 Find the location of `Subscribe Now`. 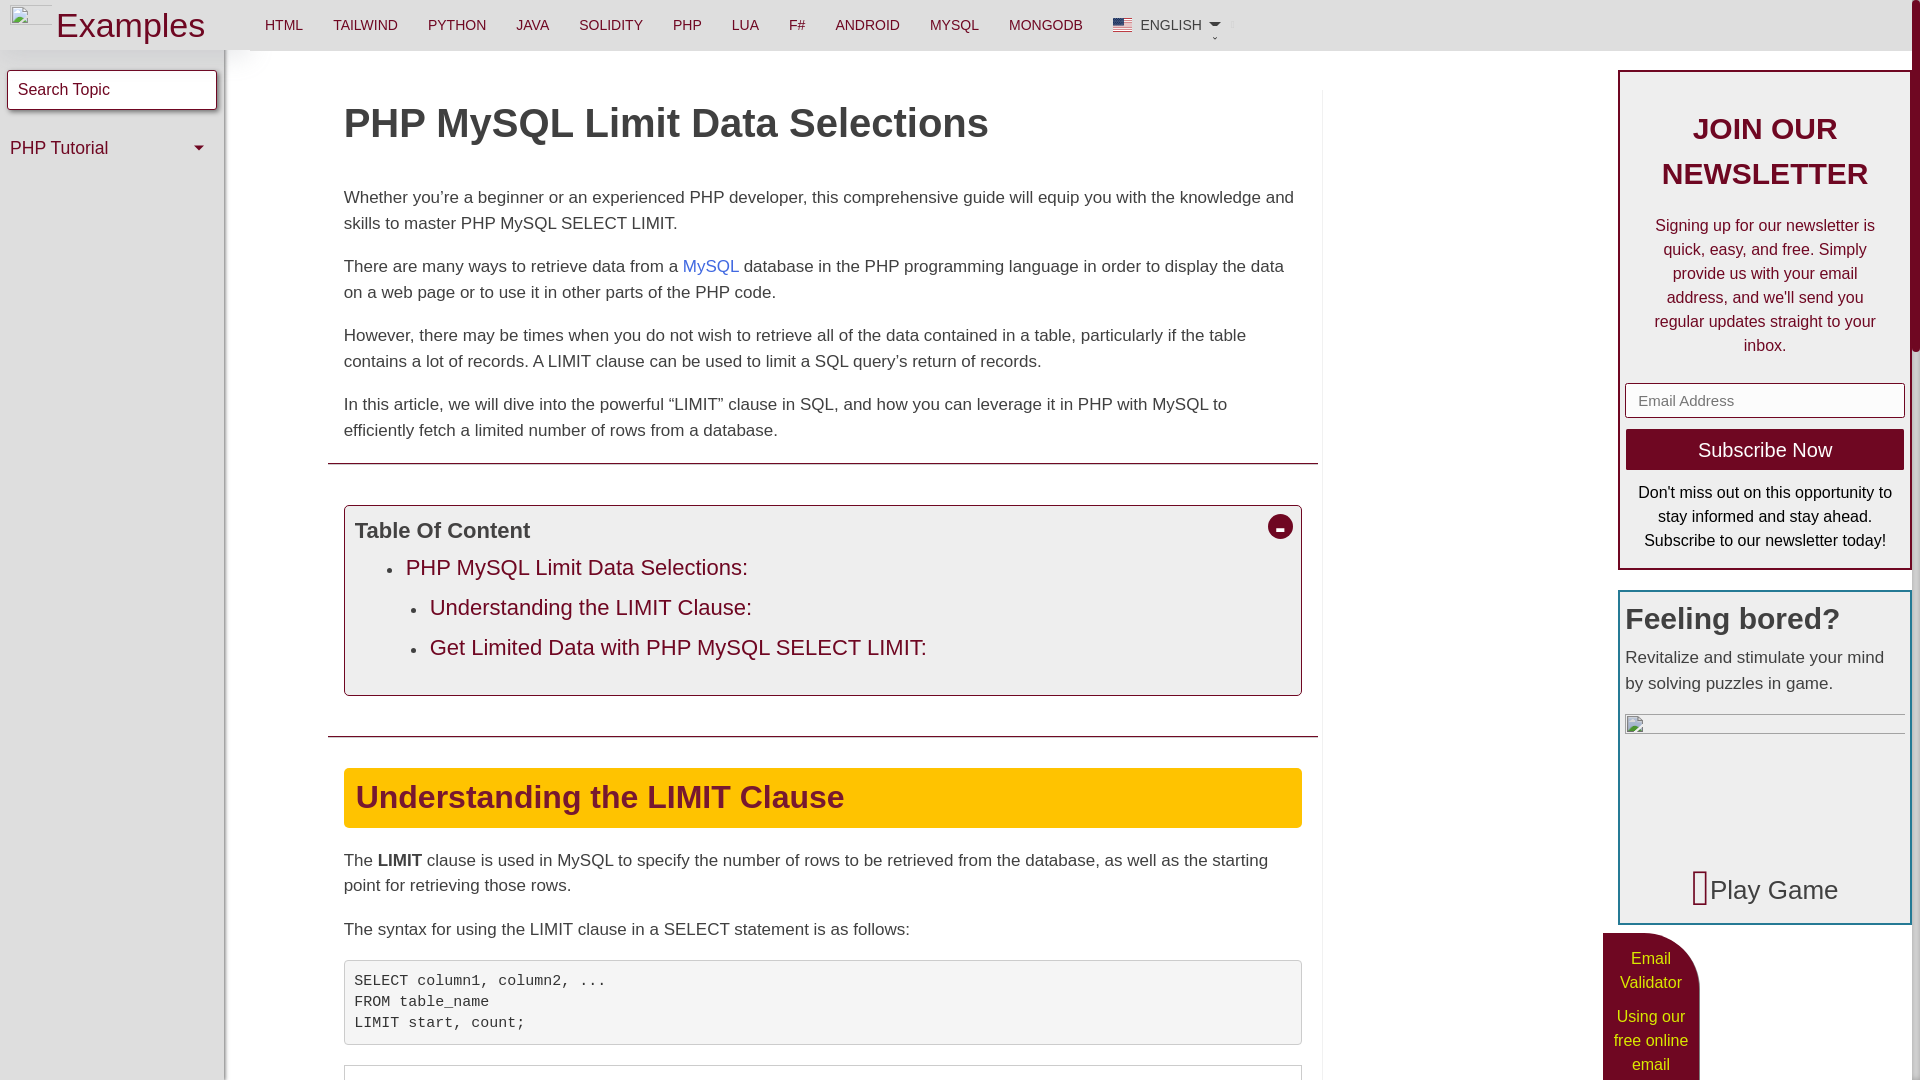

Subscribe Now is located at coordinates (1764, 448).